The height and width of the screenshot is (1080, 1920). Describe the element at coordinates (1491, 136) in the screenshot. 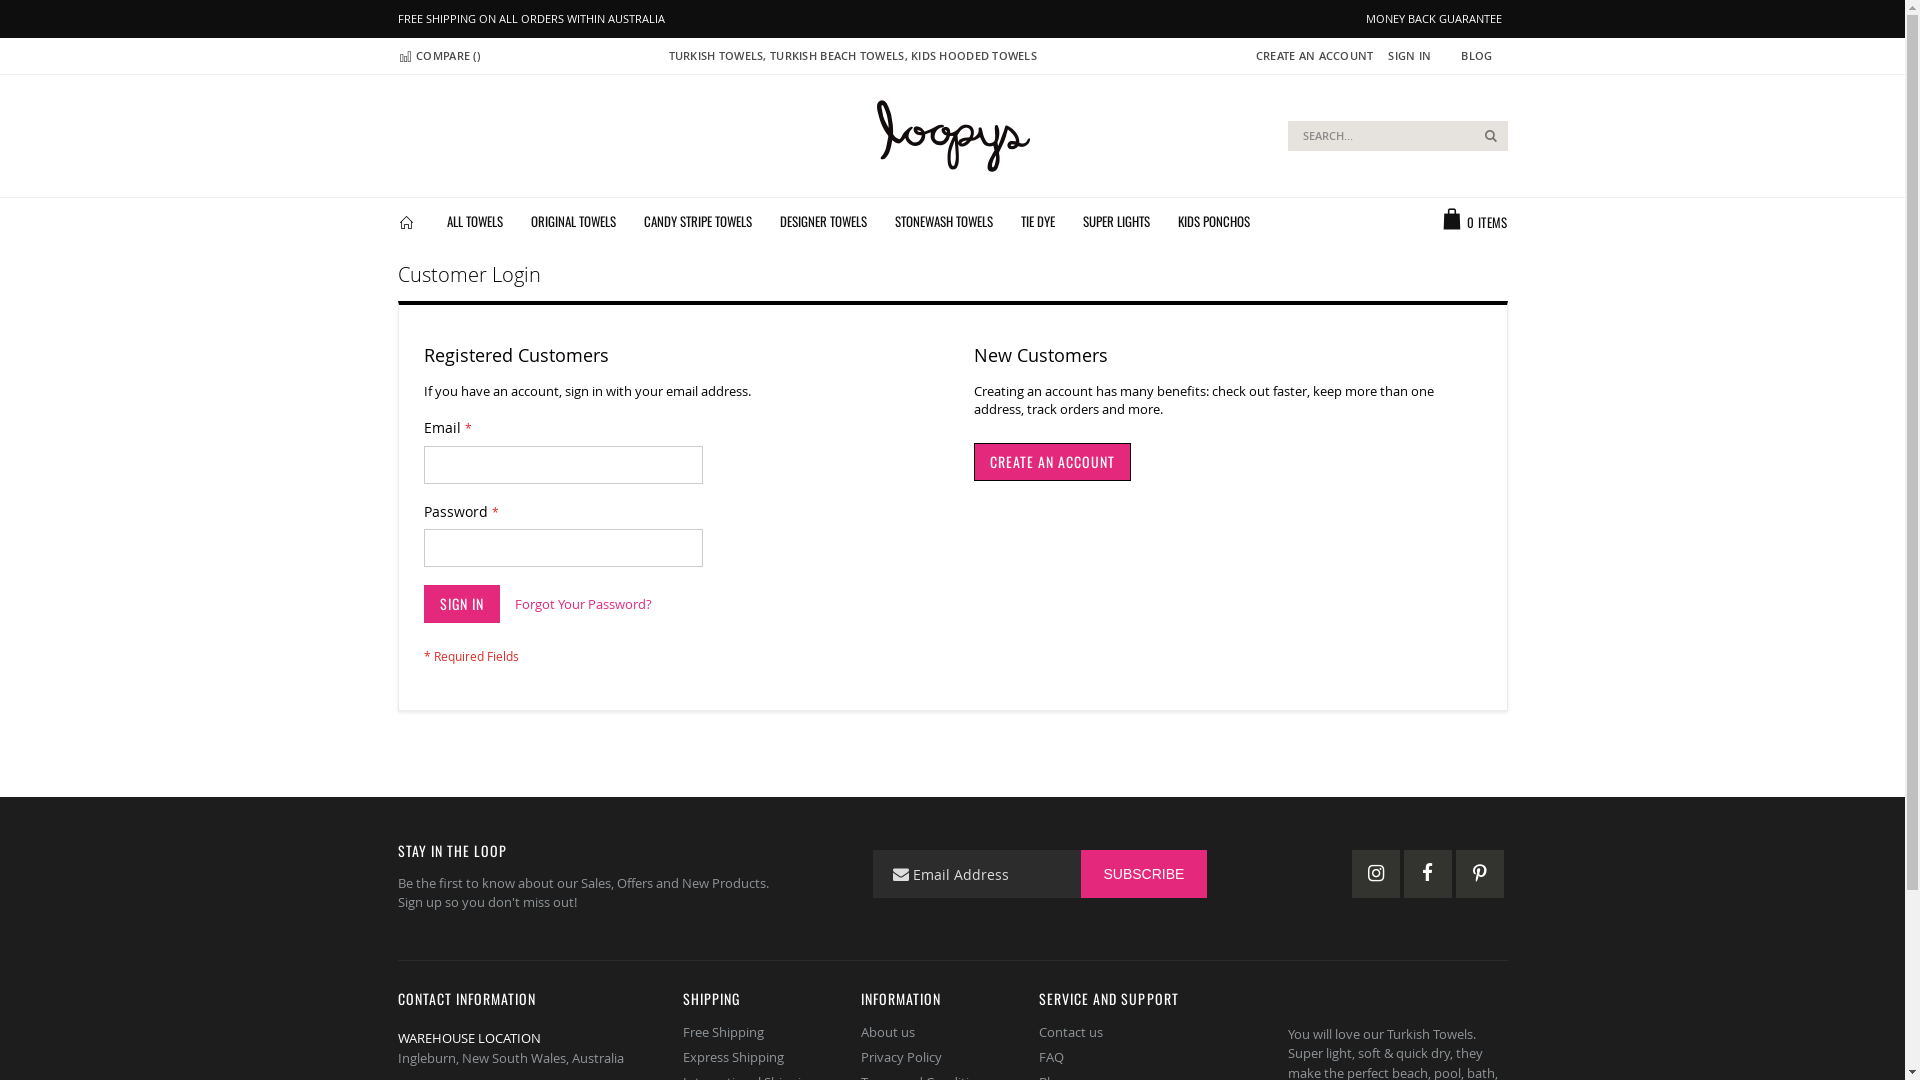

I see `Search` at that location.